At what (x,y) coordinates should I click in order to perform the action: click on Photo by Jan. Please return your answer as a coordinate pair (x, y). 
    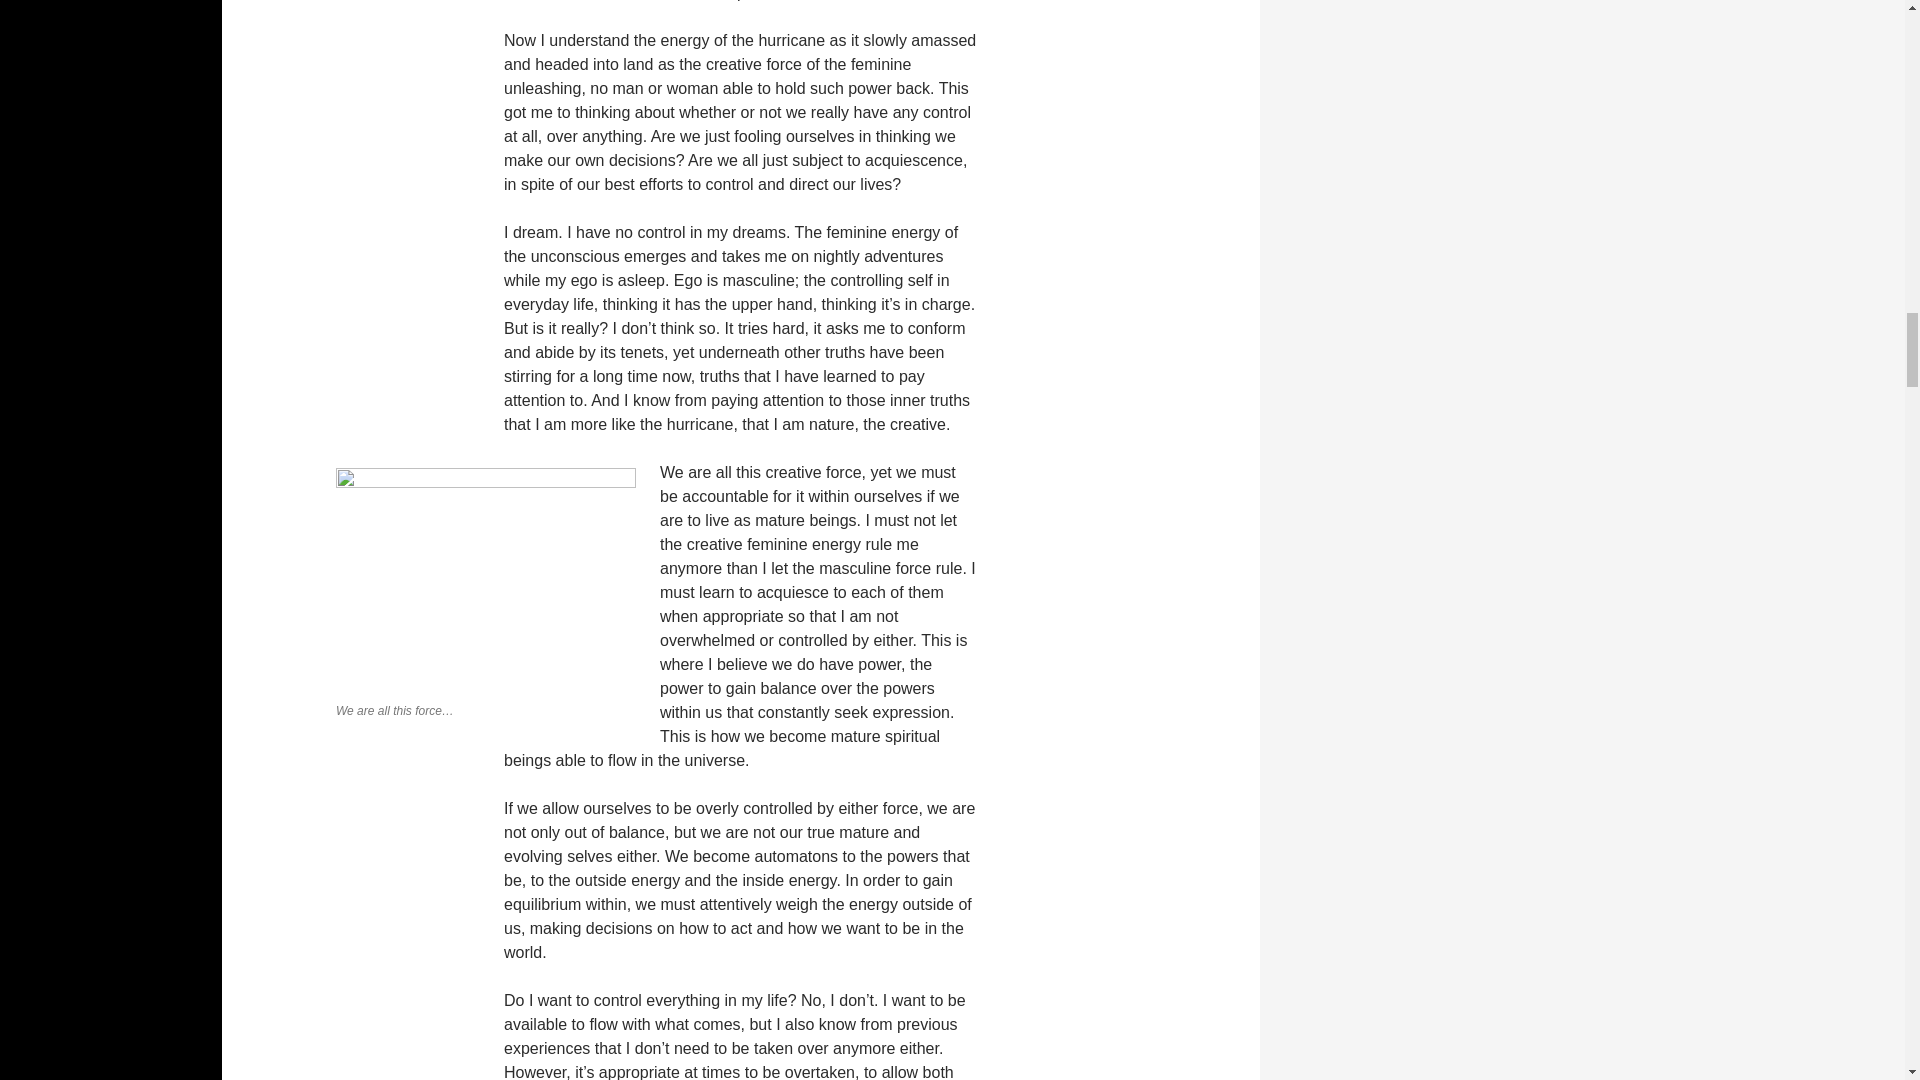
    Looking at the image, I should click on (486, 580).